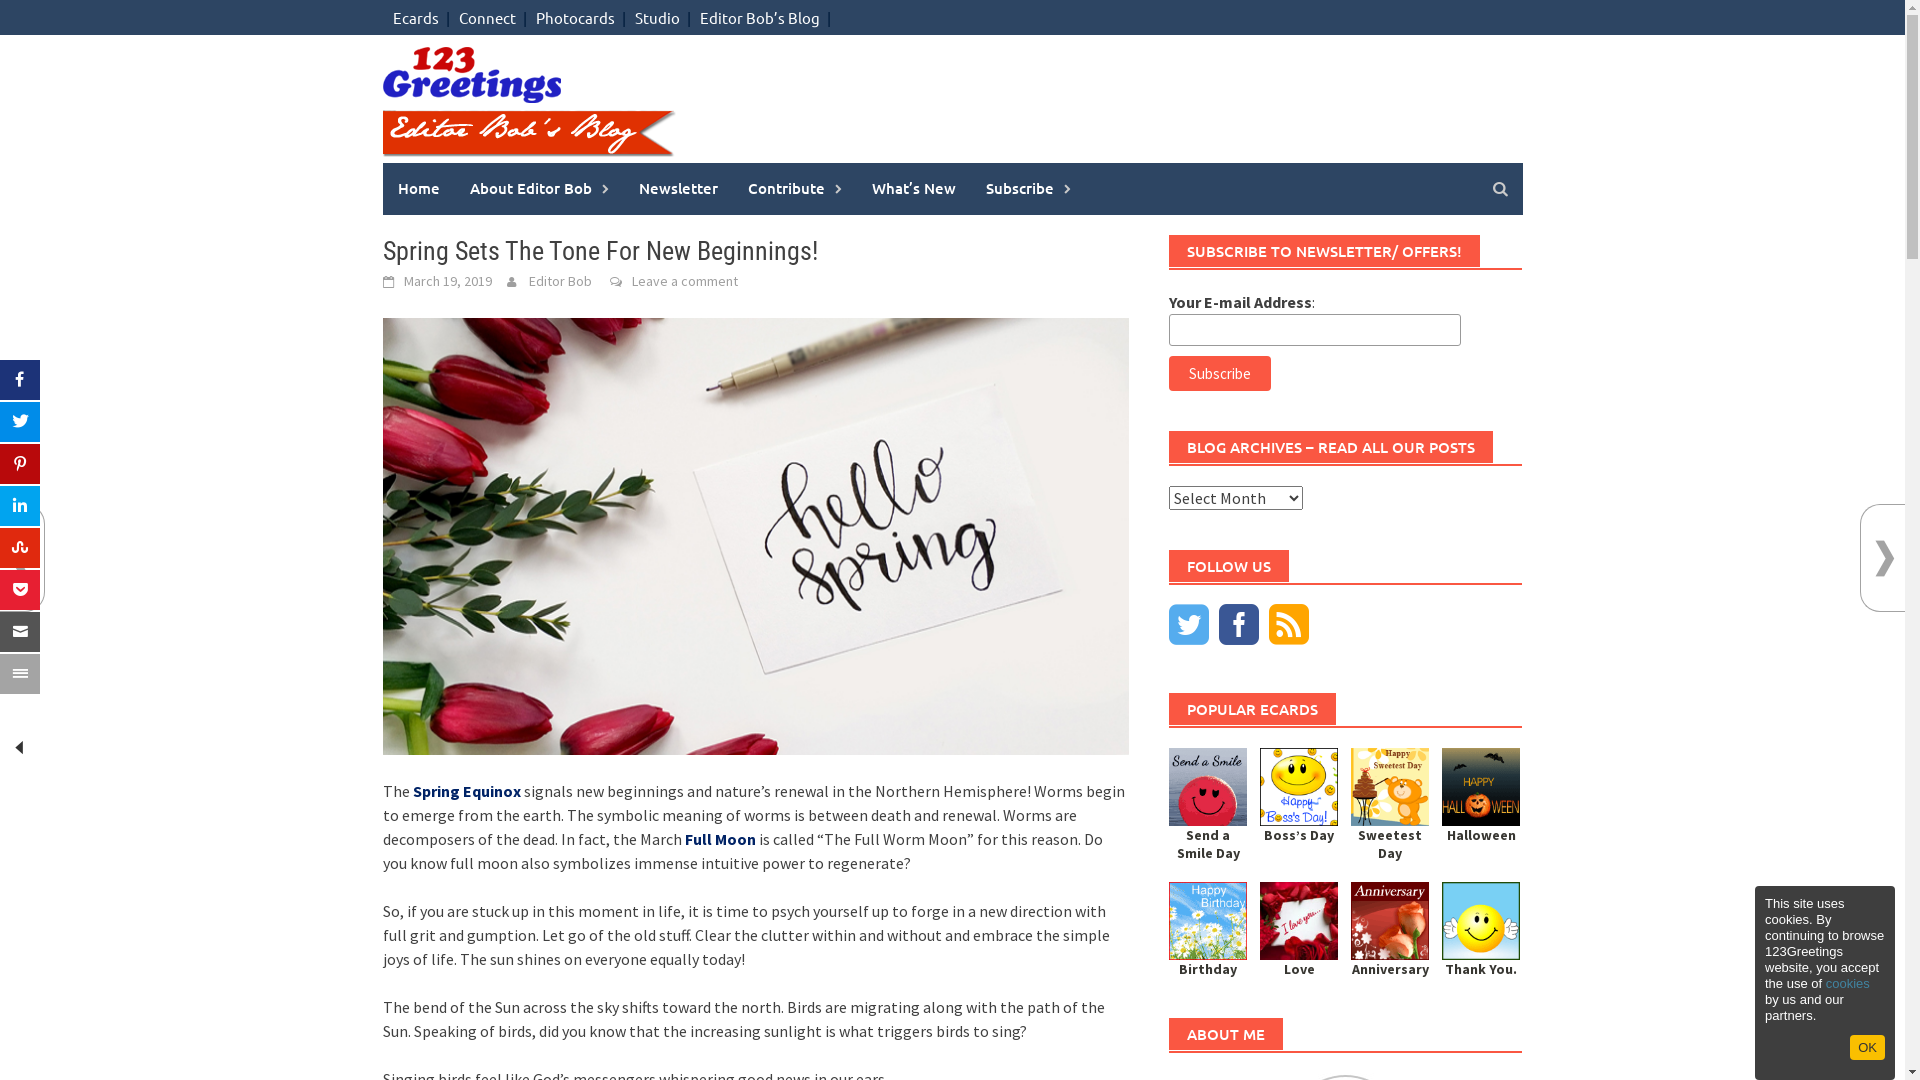 Image resolution: width=1920 pixels, height=1080 pixels. What do you see at coordinates (678, 188) in the screenshot?
I see `Newsletter` at bounding box center [678, 188].